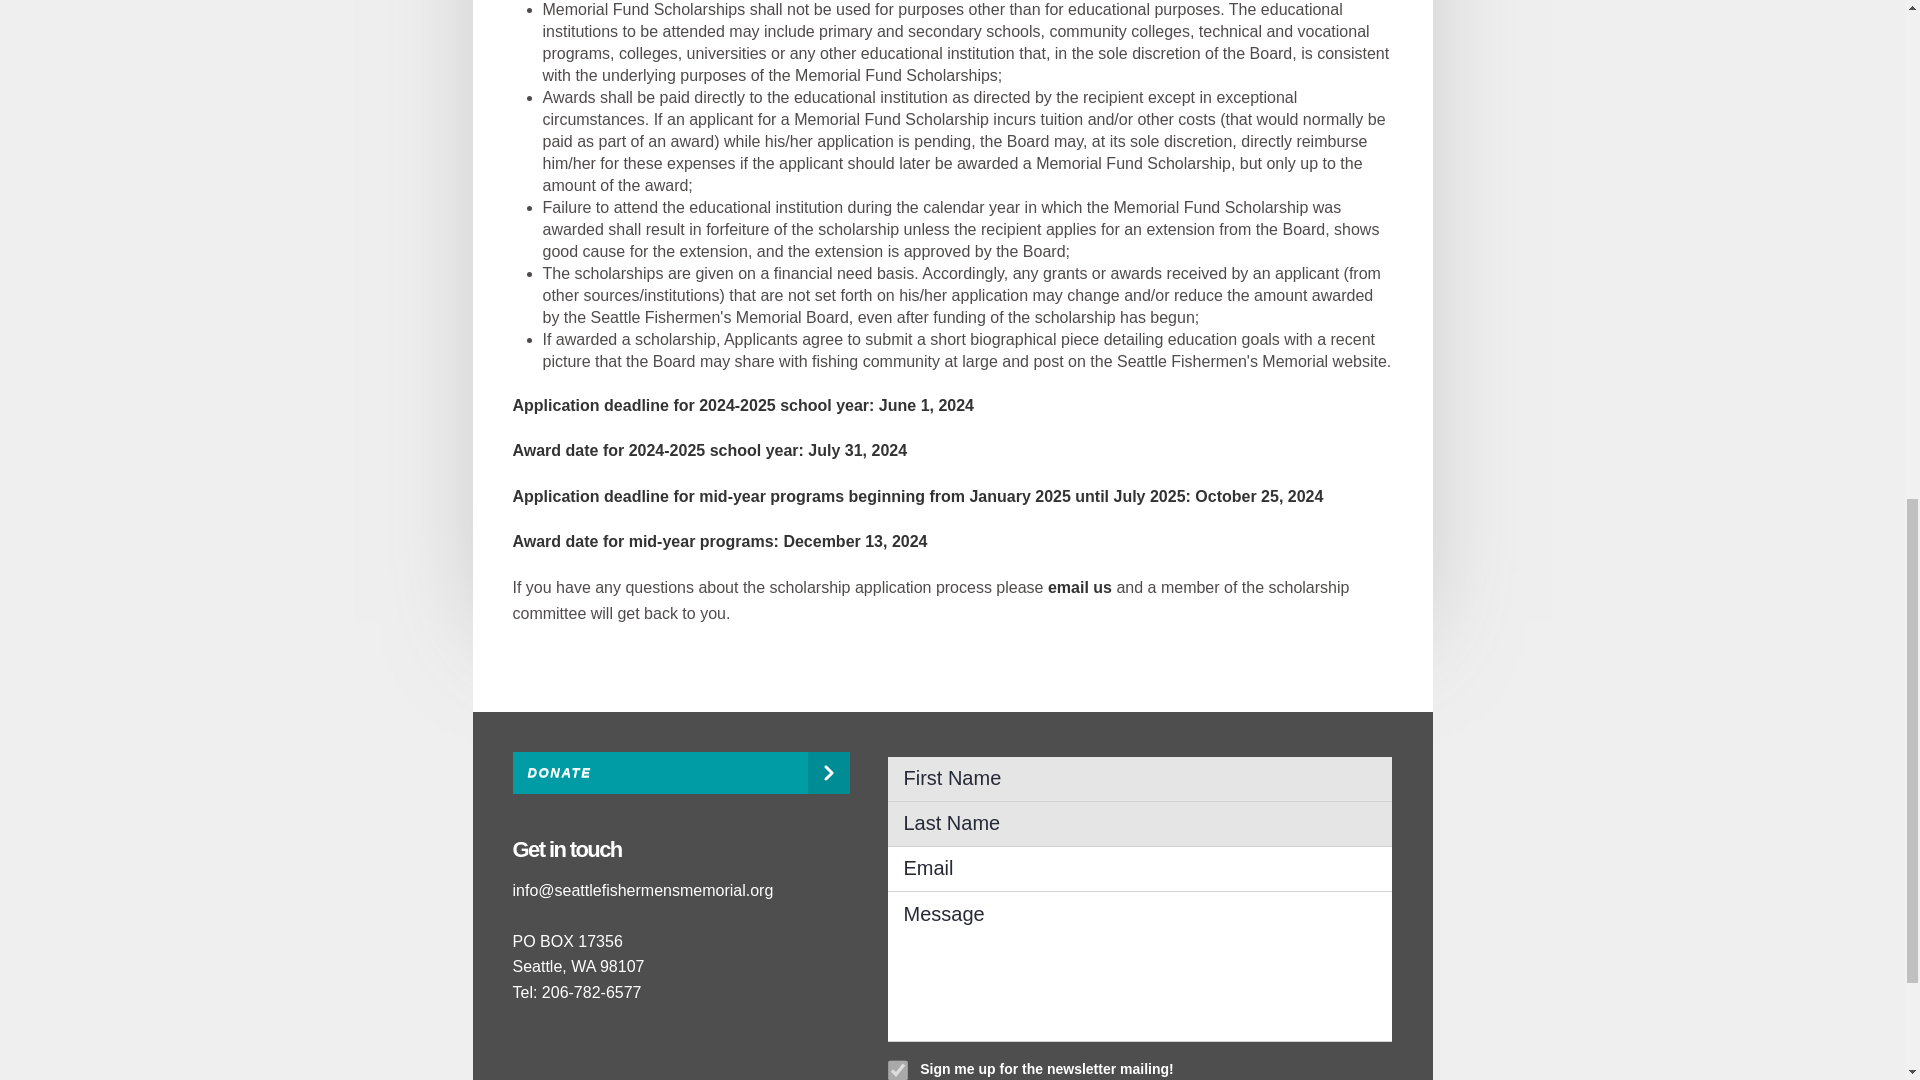  What do you see at coordinates (591, 992) in the screenshot?
I see `206-782-6577` at bounding box center [591, 992].